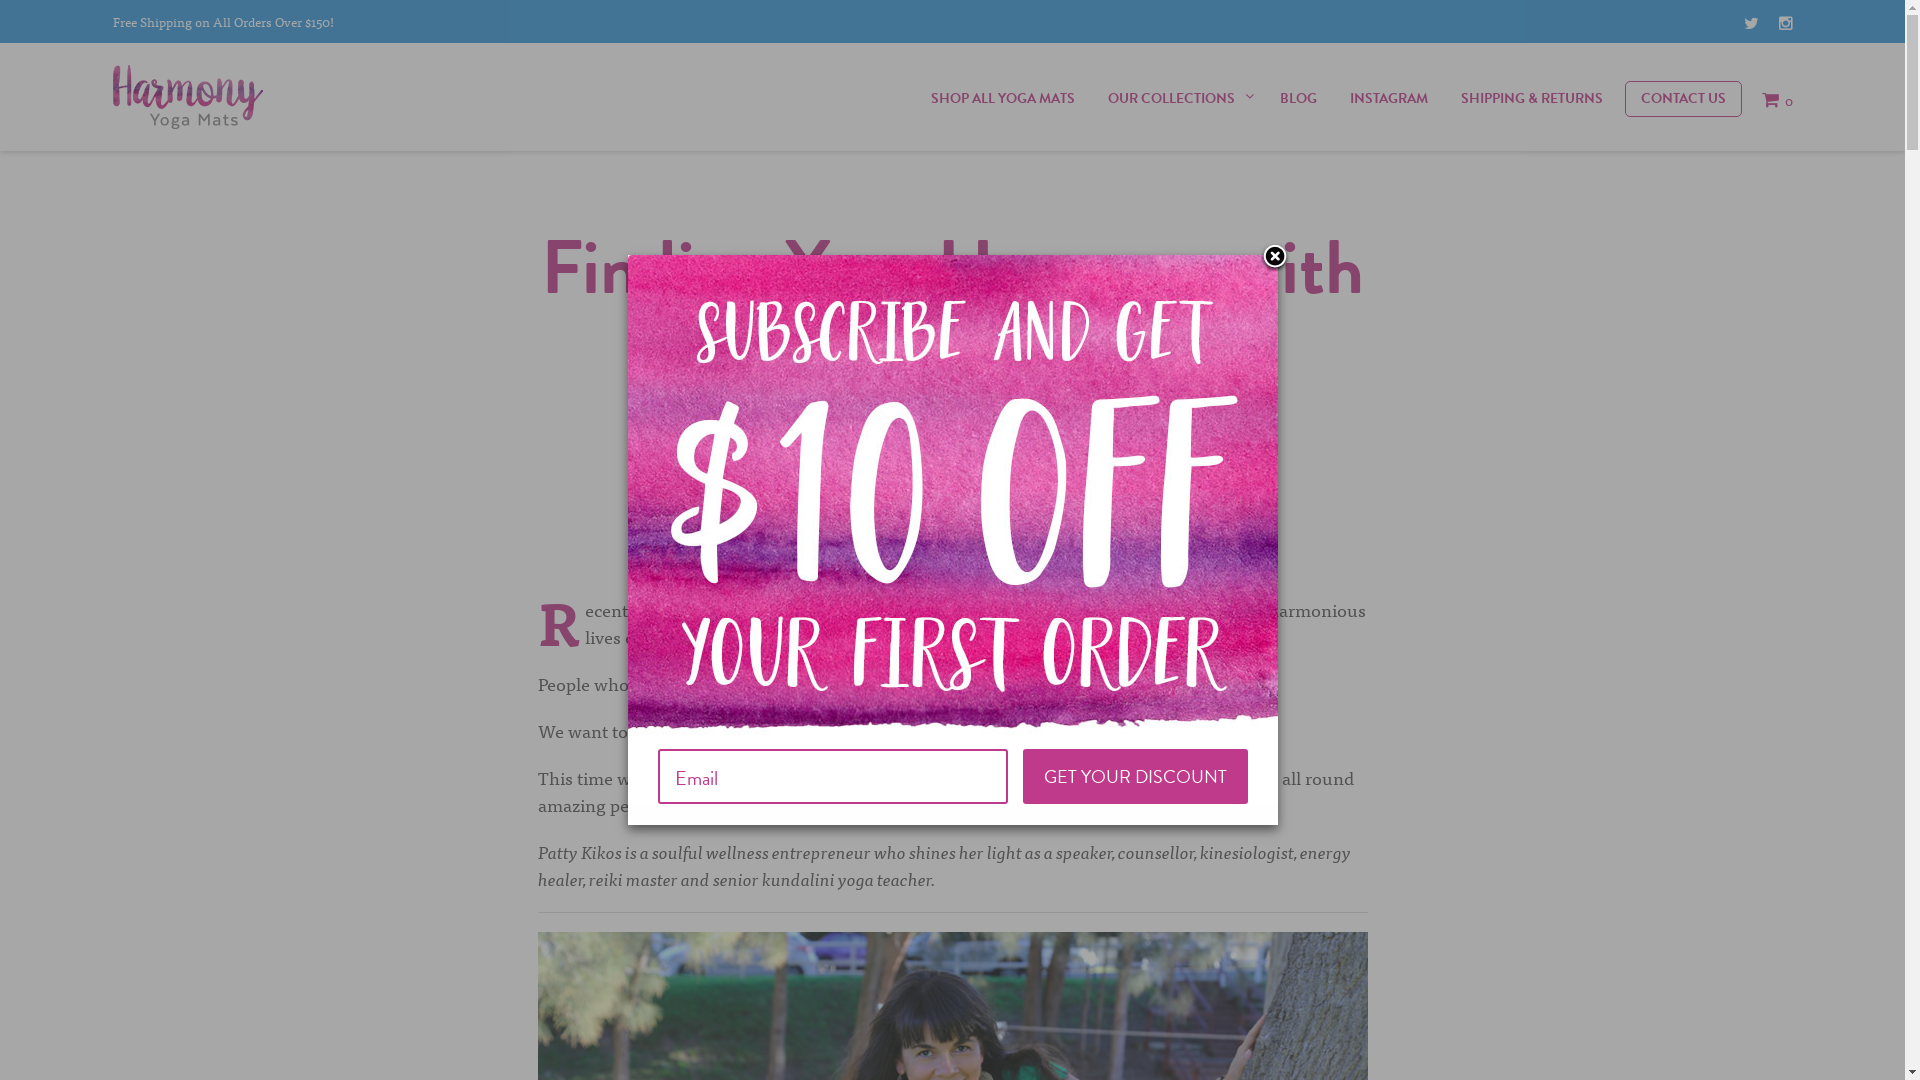 The image size is (1920, 1080). I want to click on Close, so click(1275, 258).